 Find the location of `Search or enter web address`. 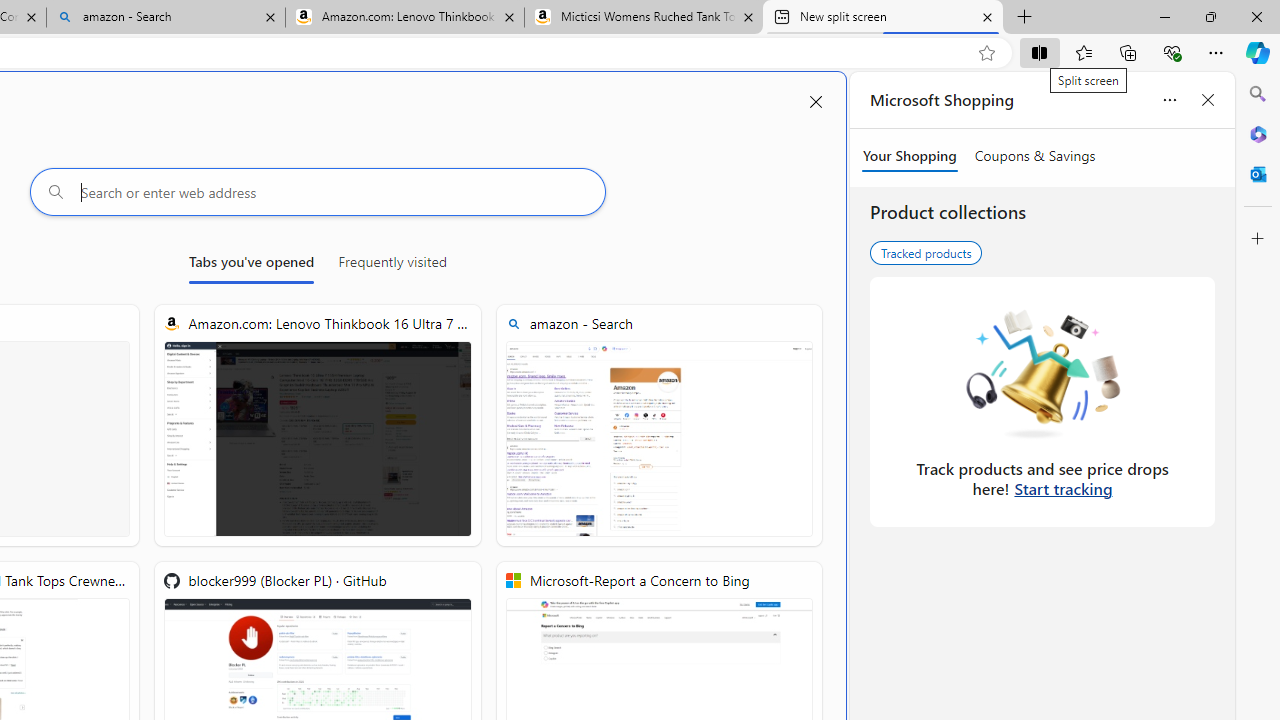

Search or enter web address is located at coordinates (317, 192).